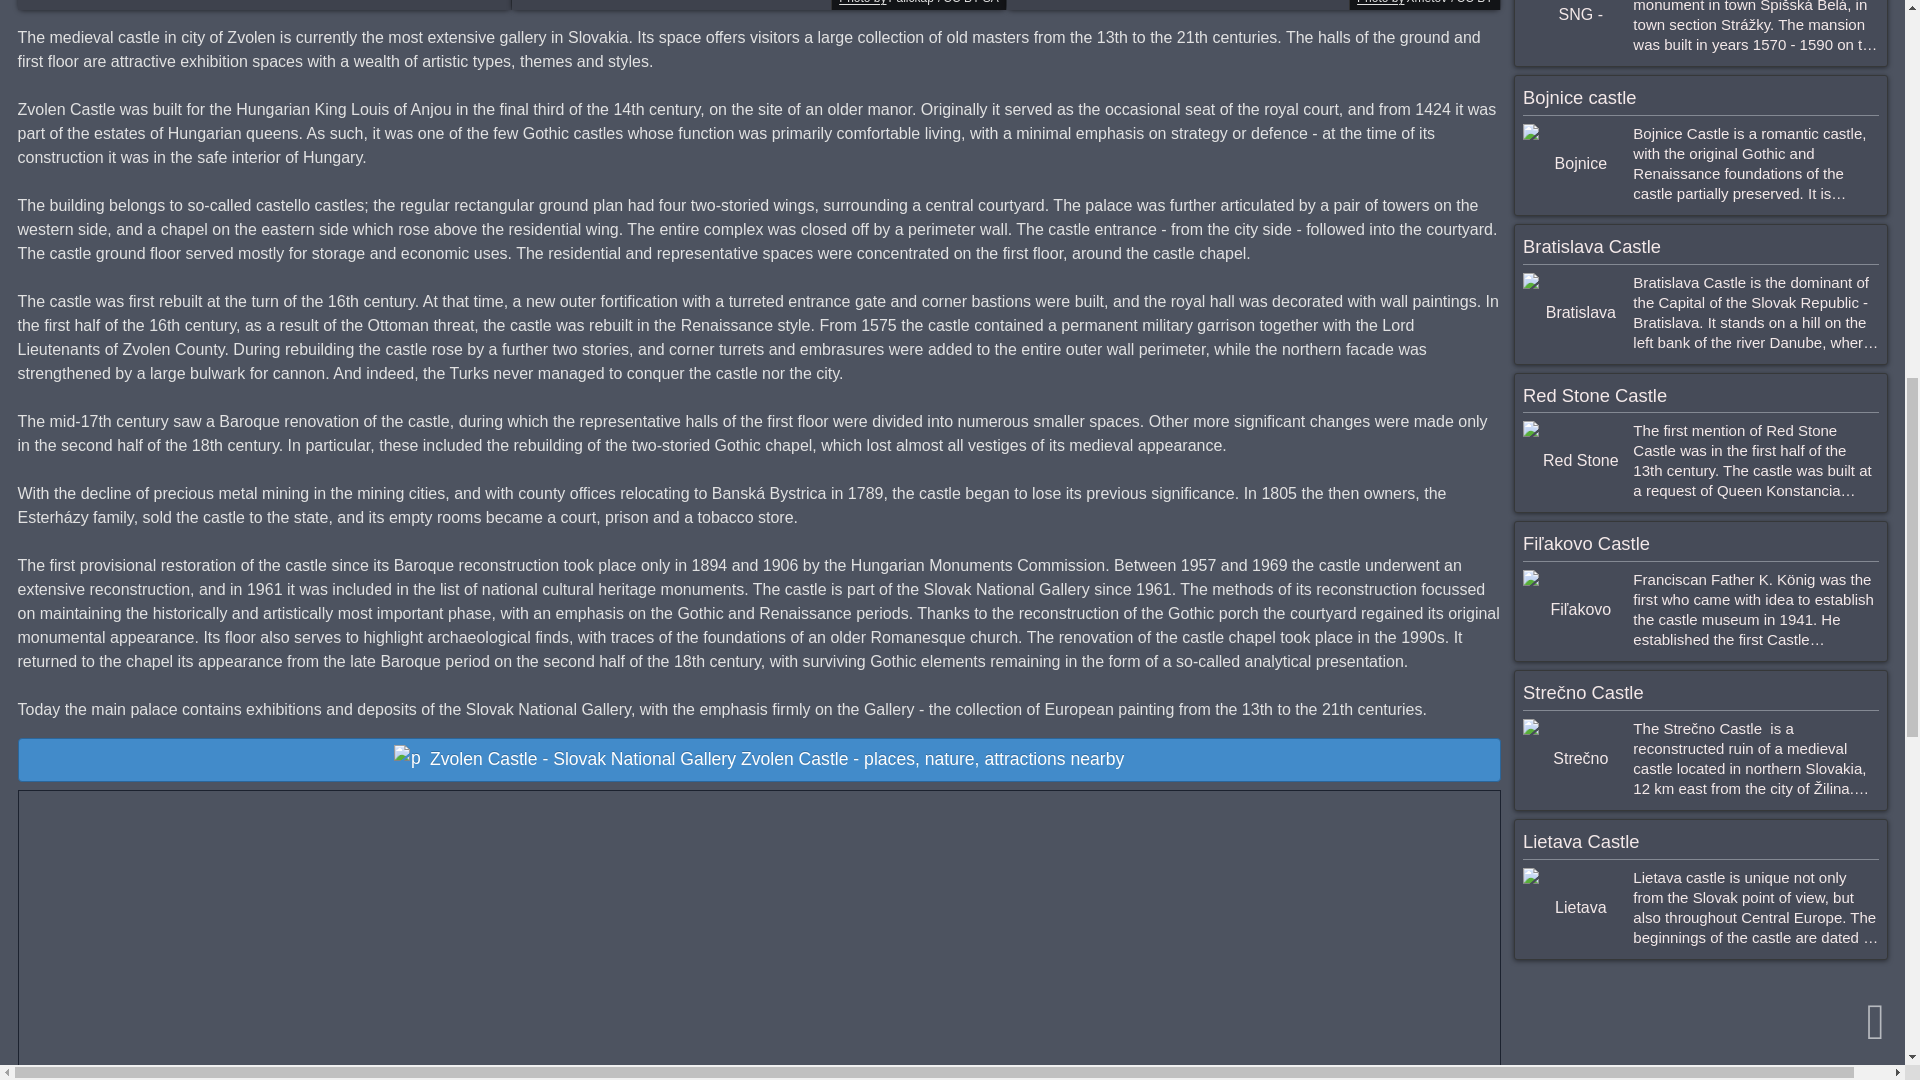 The width and height of the screenshot is (1920, 1080). What do you see at coordinates (1252, 4) in the screenshot?
I see `Zvolen Castle` at bounding box center [1252, 4].